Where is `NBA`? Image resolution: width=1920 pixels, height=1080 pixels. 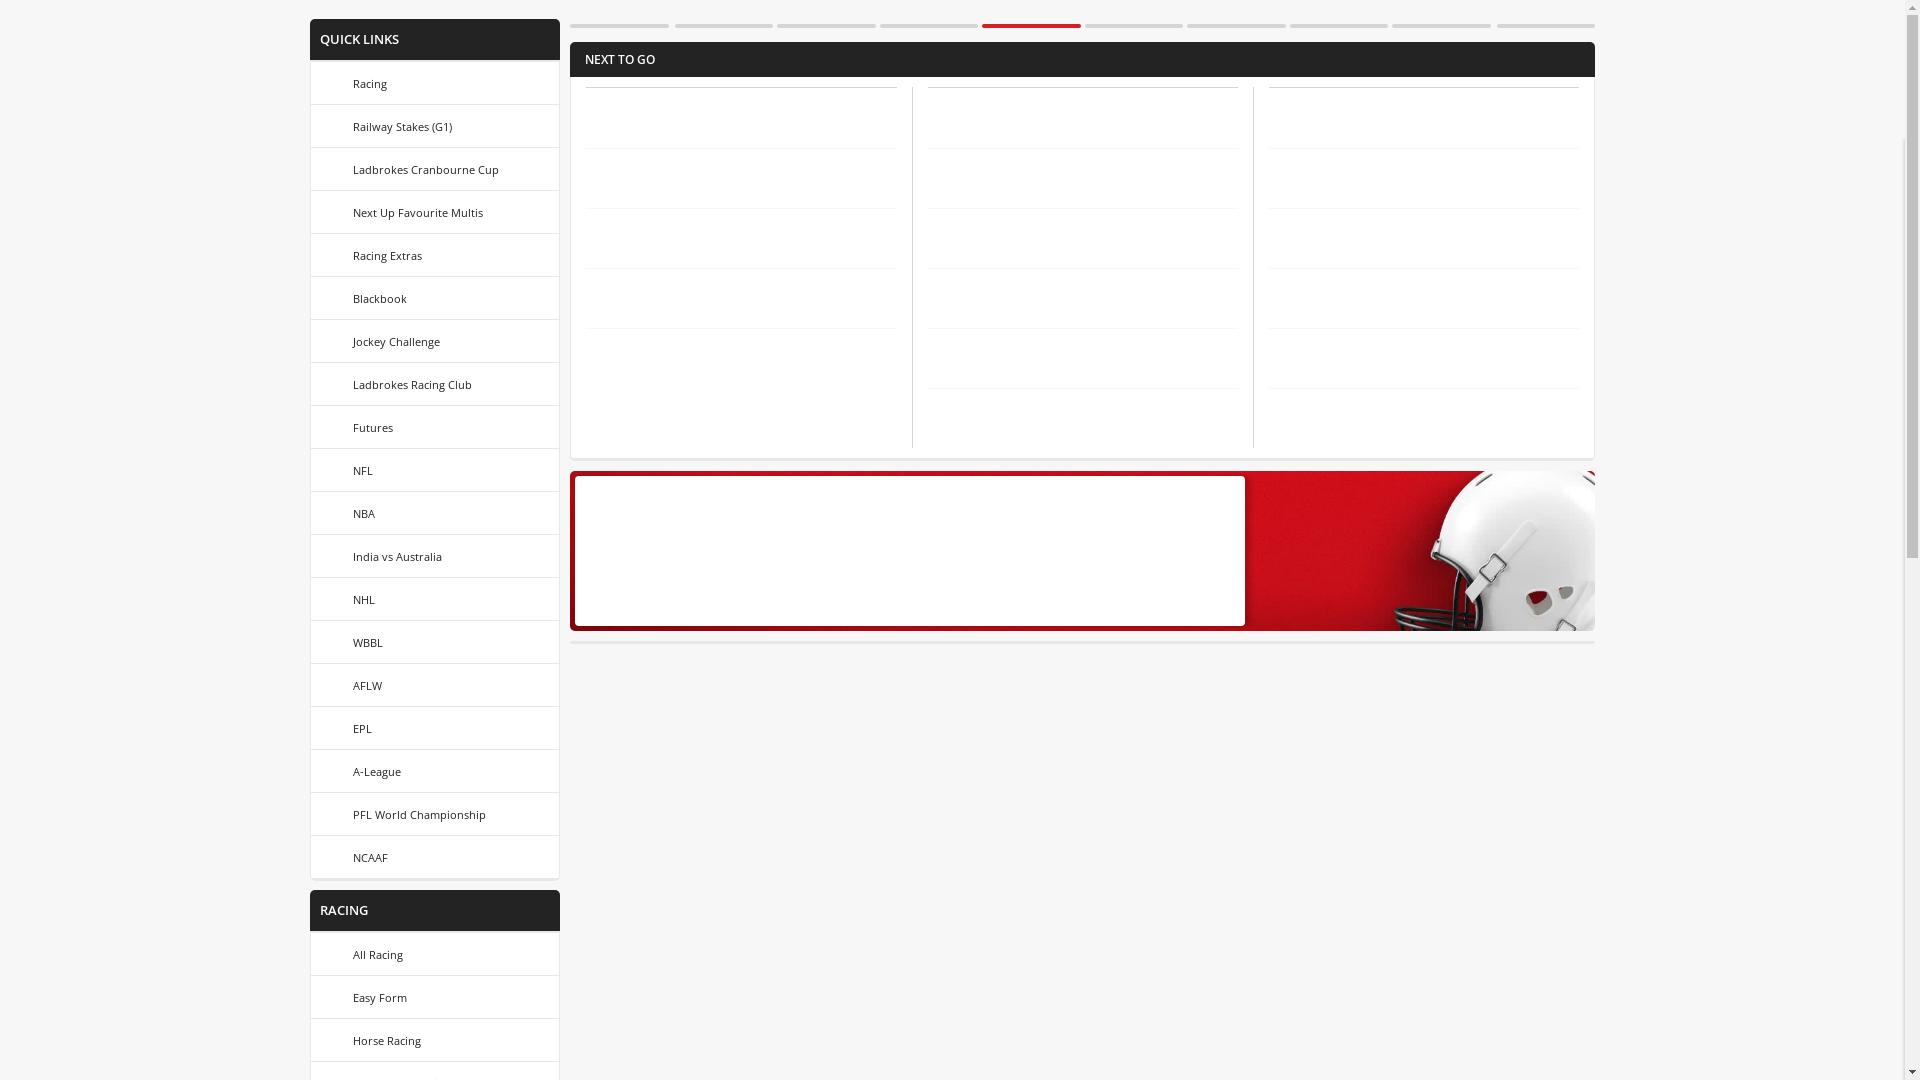
NBA is located at coordinates (435, 513).